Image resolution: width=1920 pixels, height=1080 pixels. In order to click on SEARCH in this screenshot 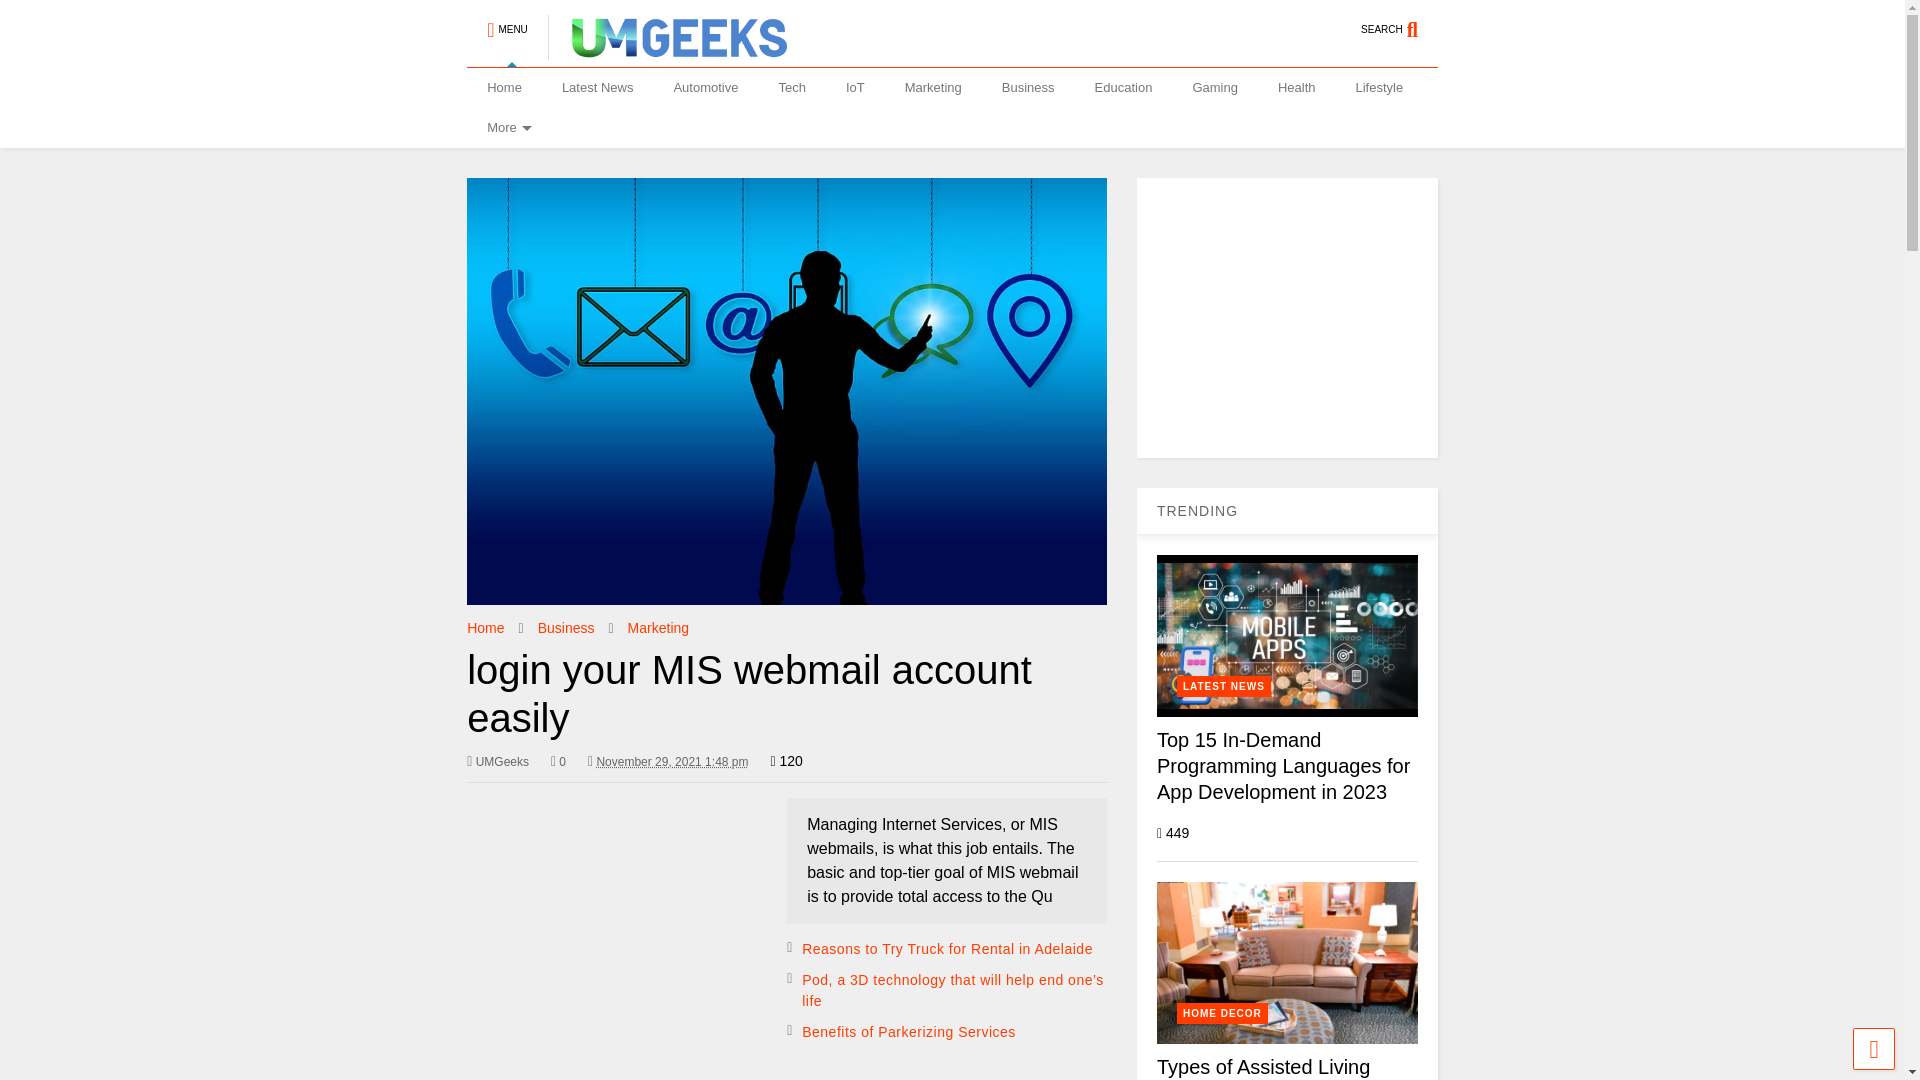, I will do `click(1400, 21)`.